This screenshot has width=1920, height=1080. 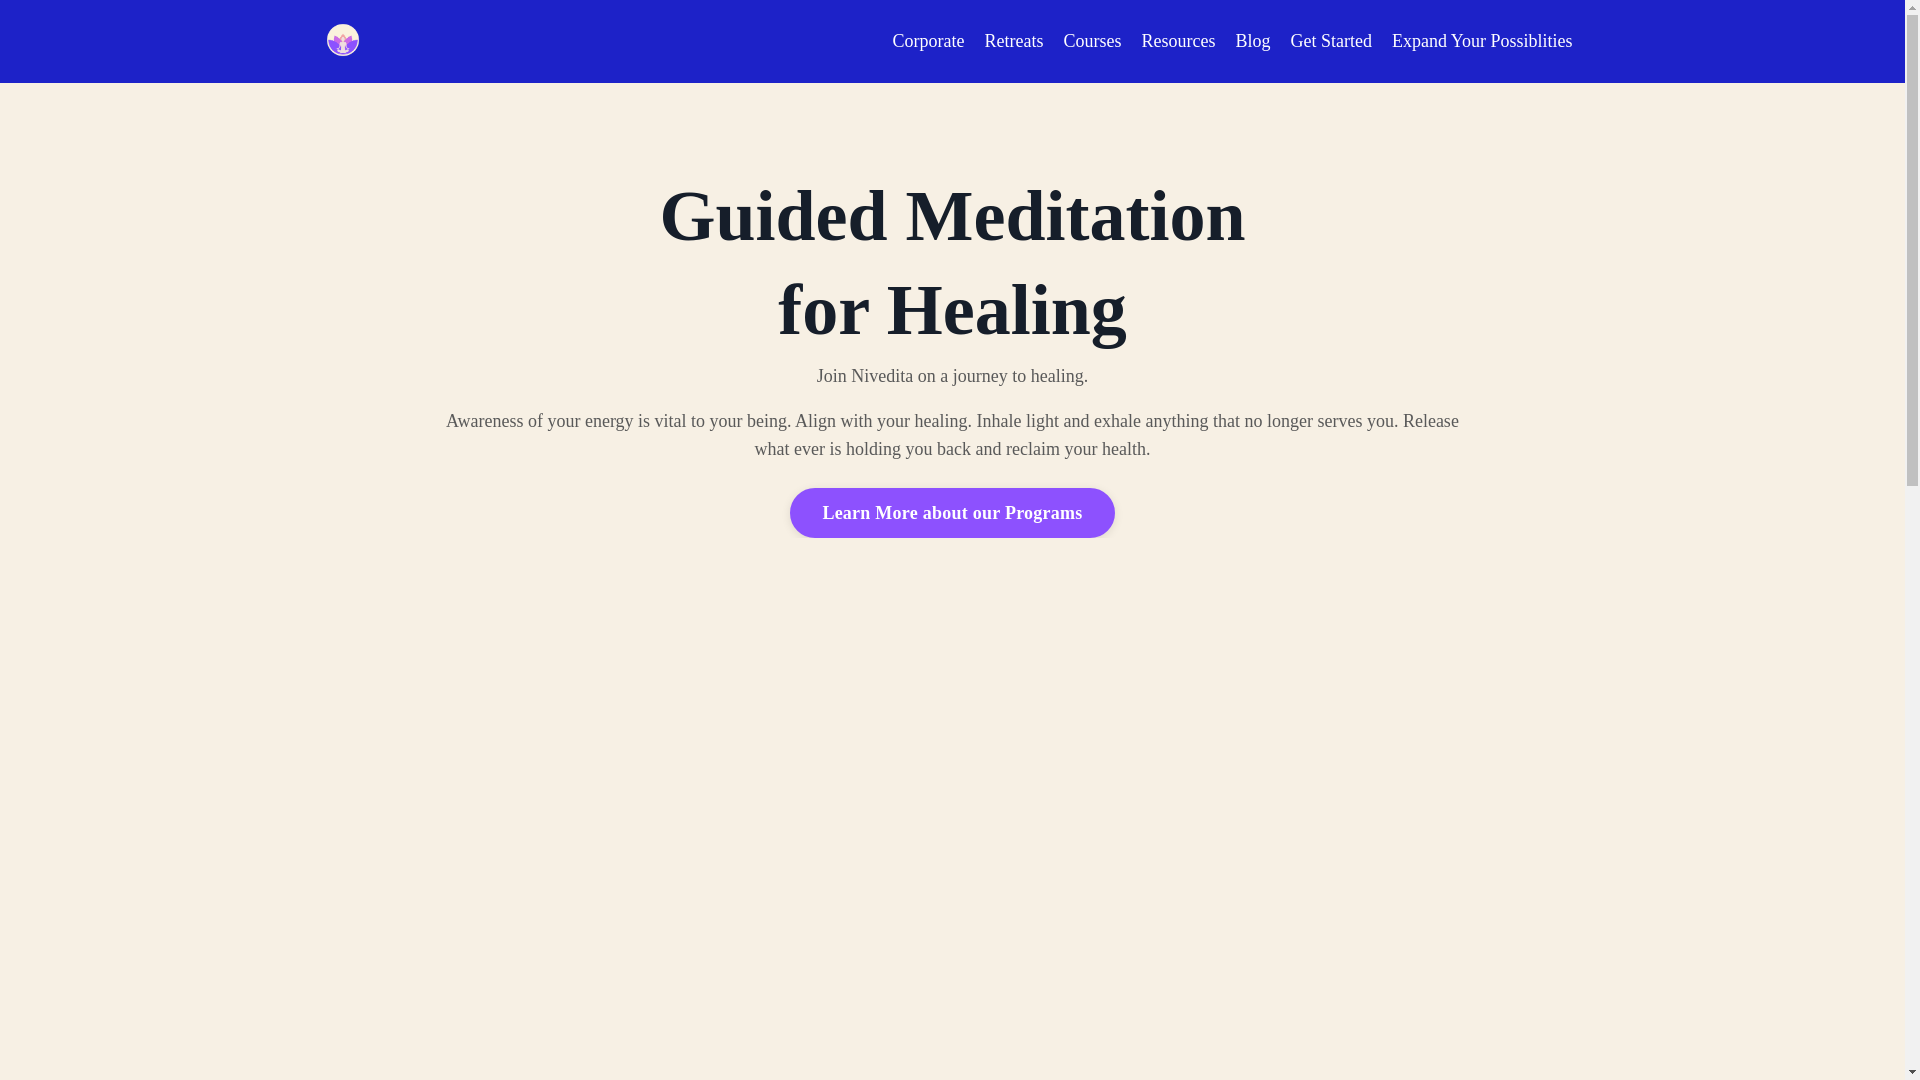 What do you see at coordinates (951, 512) in the screenshot?
I see `Learn More about our Programs` at bounding box center [951, 512].